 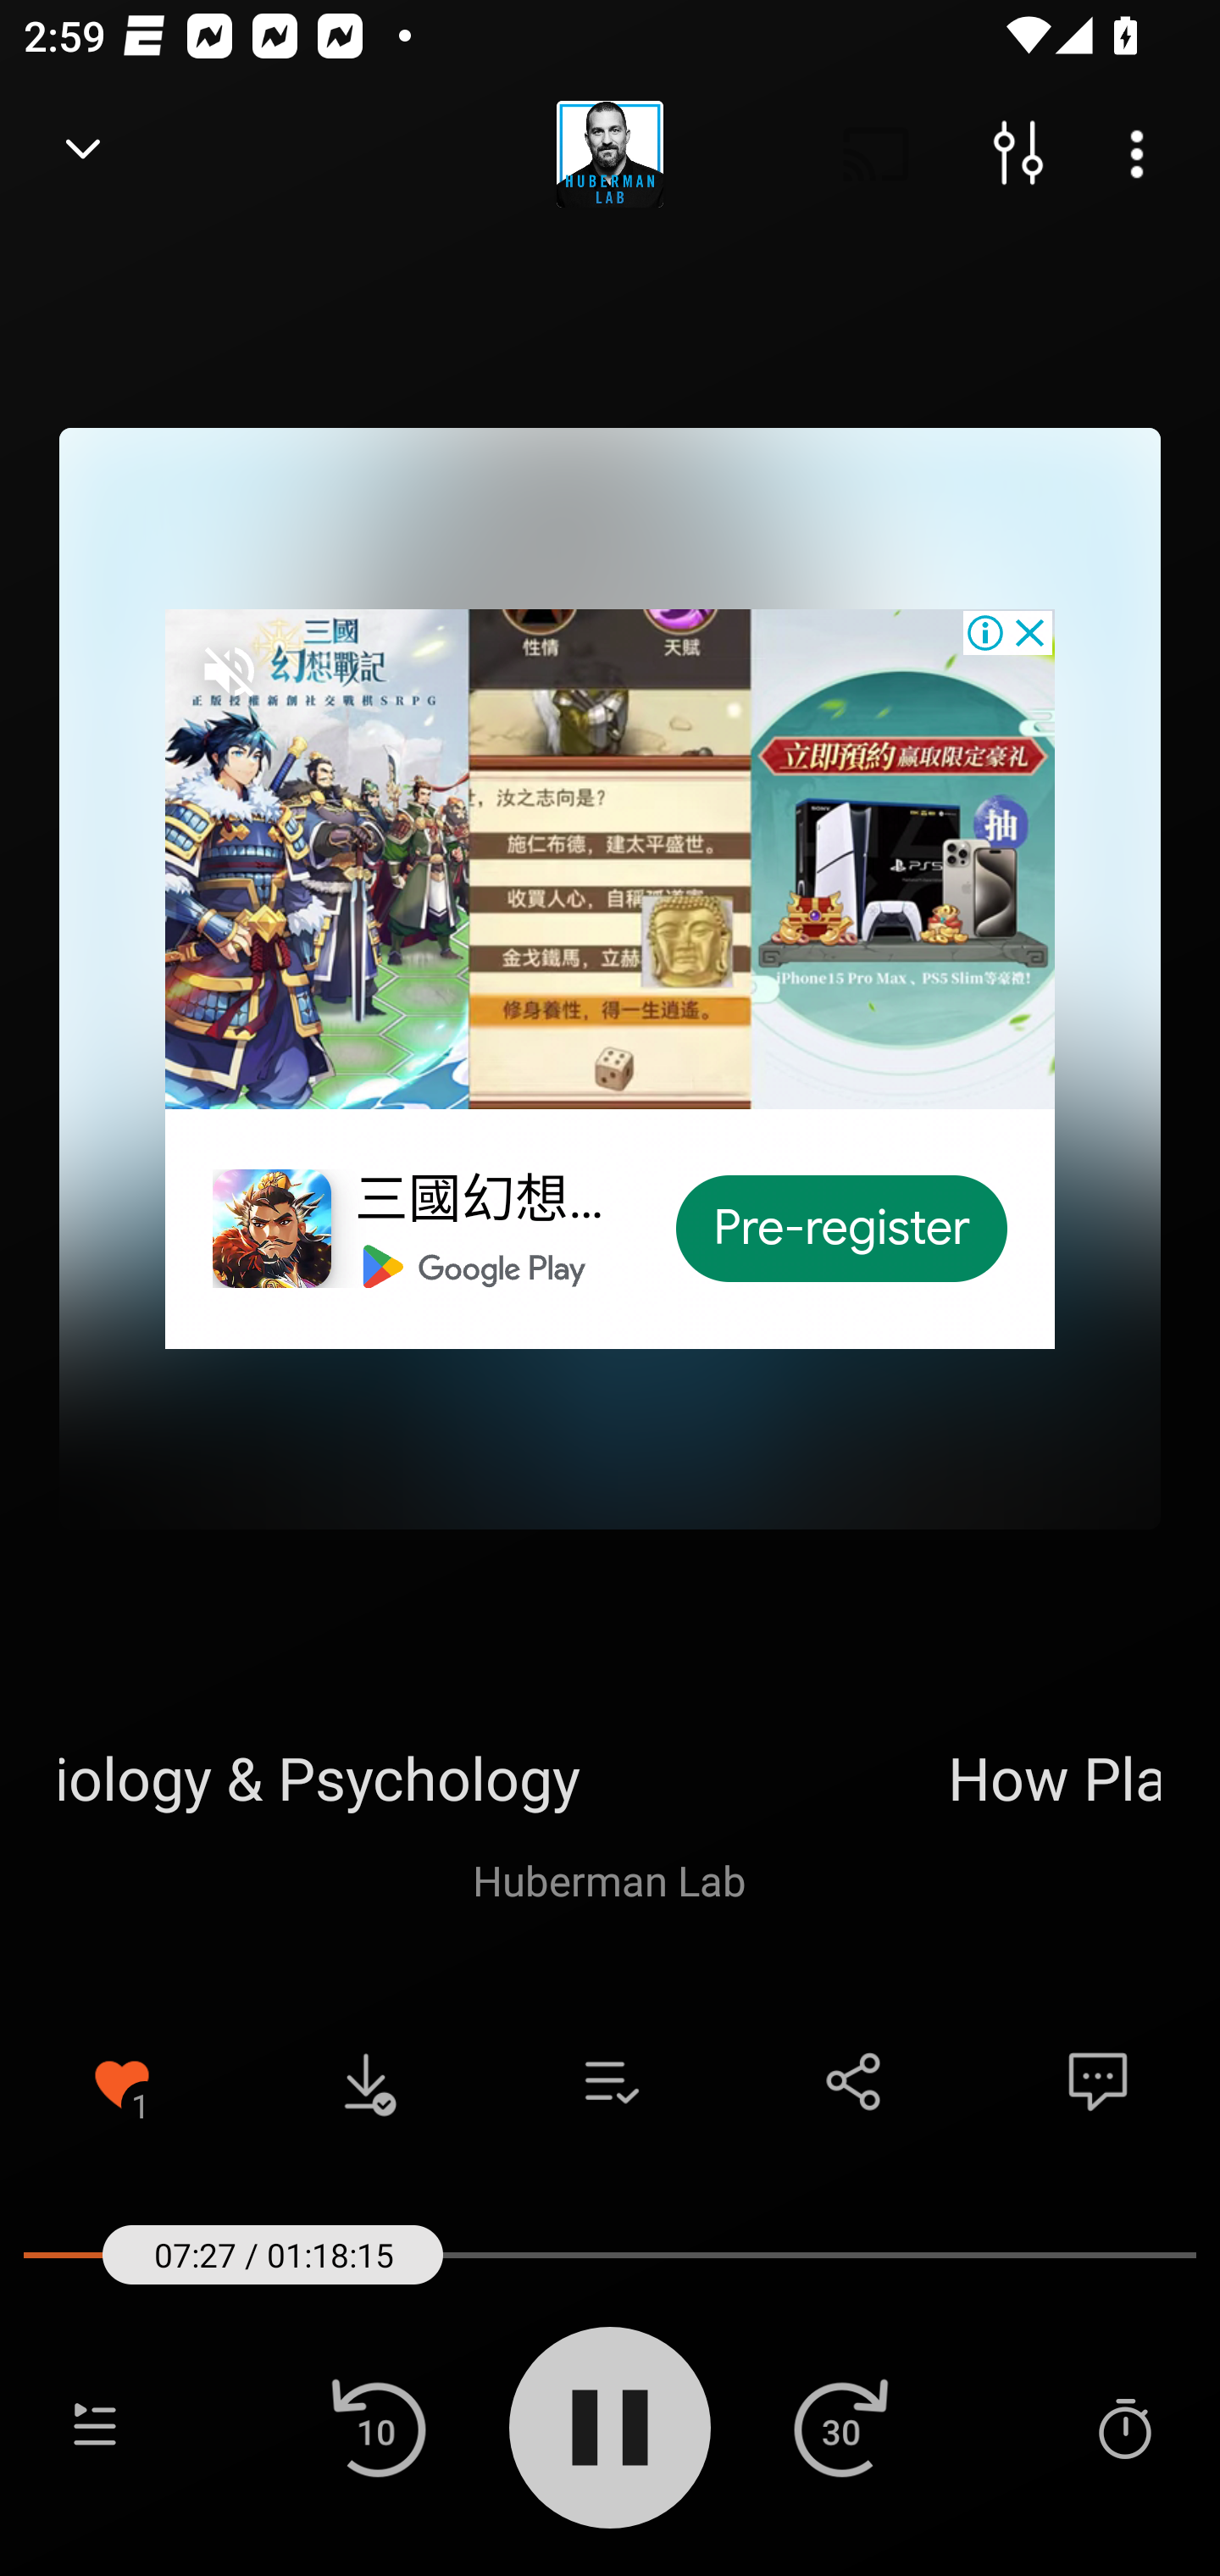 What do you see at coordinates (842, 1229) in the screenshot?
I see `Pre-register` at bounding box center [842, 1229].